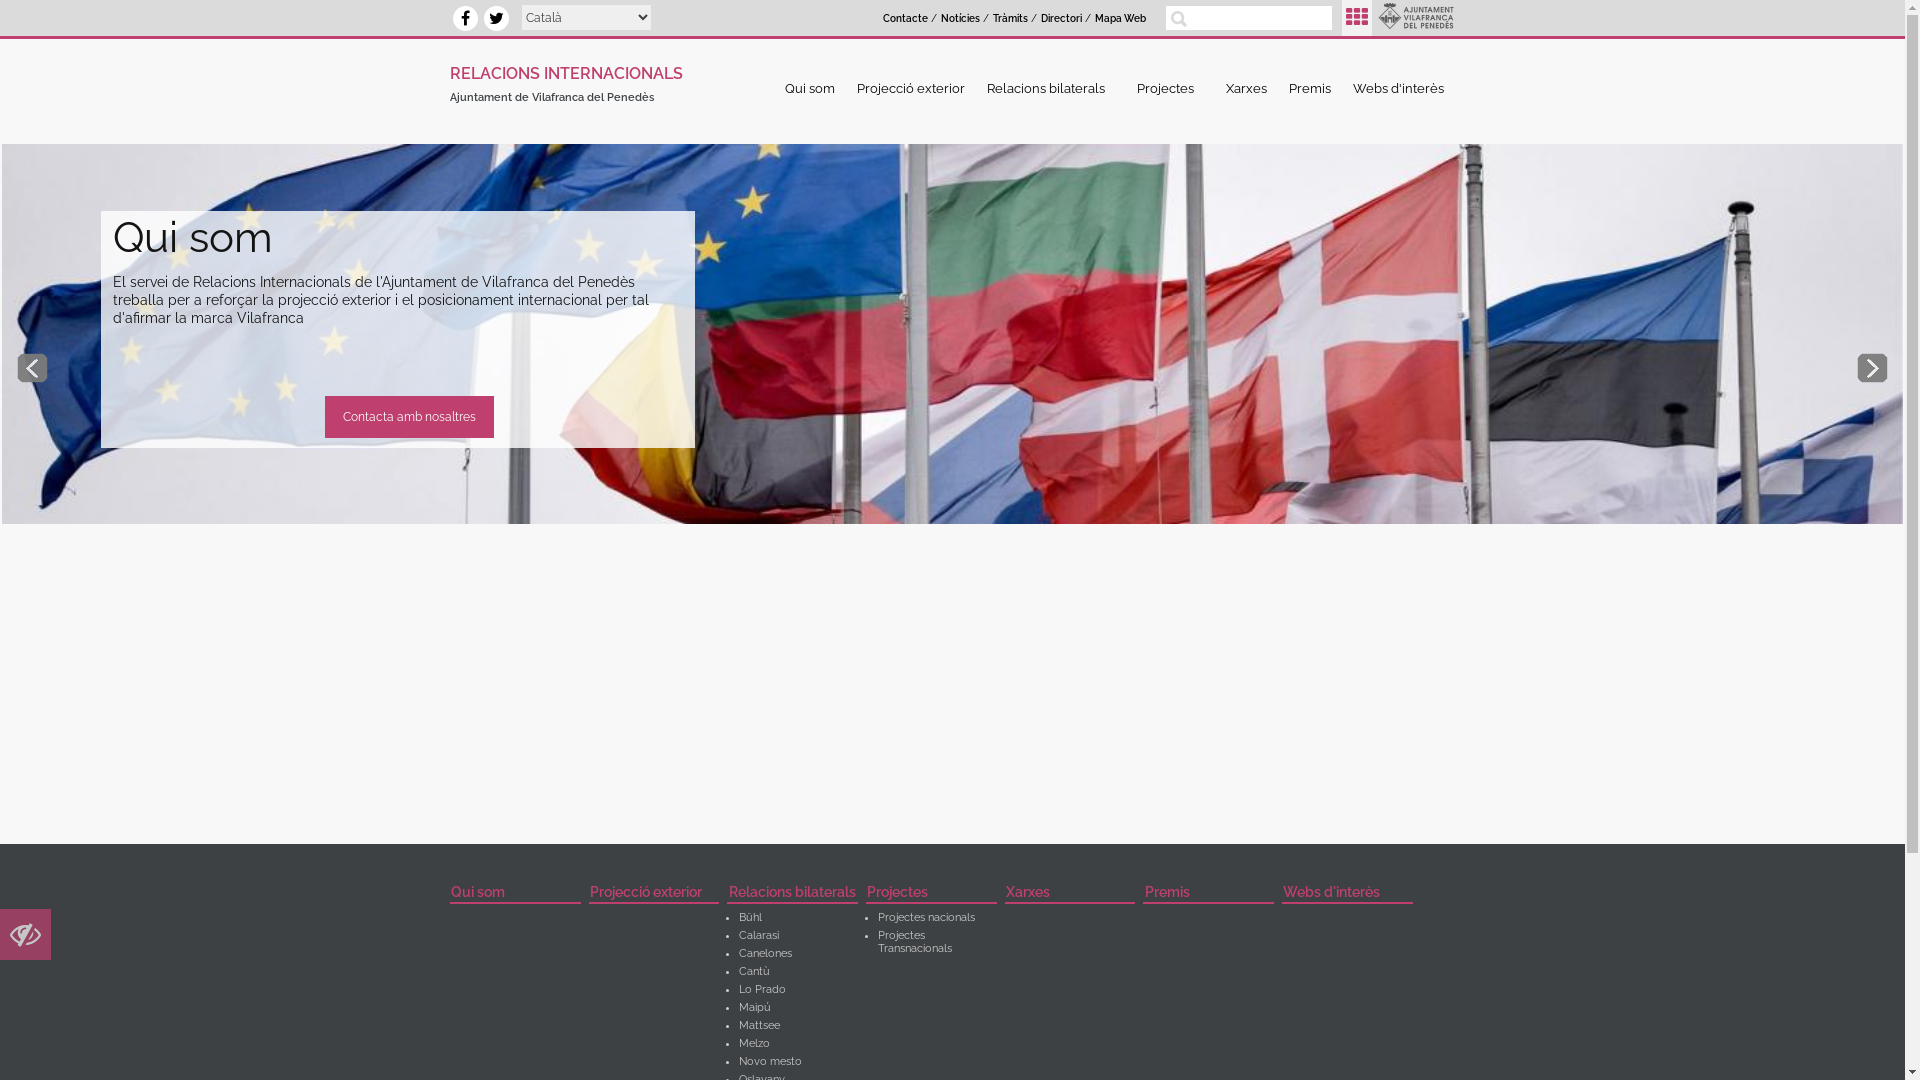 The height and width of the screenshot is (1080, 1920). I want to click on Projectes nacionals, so click(926, 918).